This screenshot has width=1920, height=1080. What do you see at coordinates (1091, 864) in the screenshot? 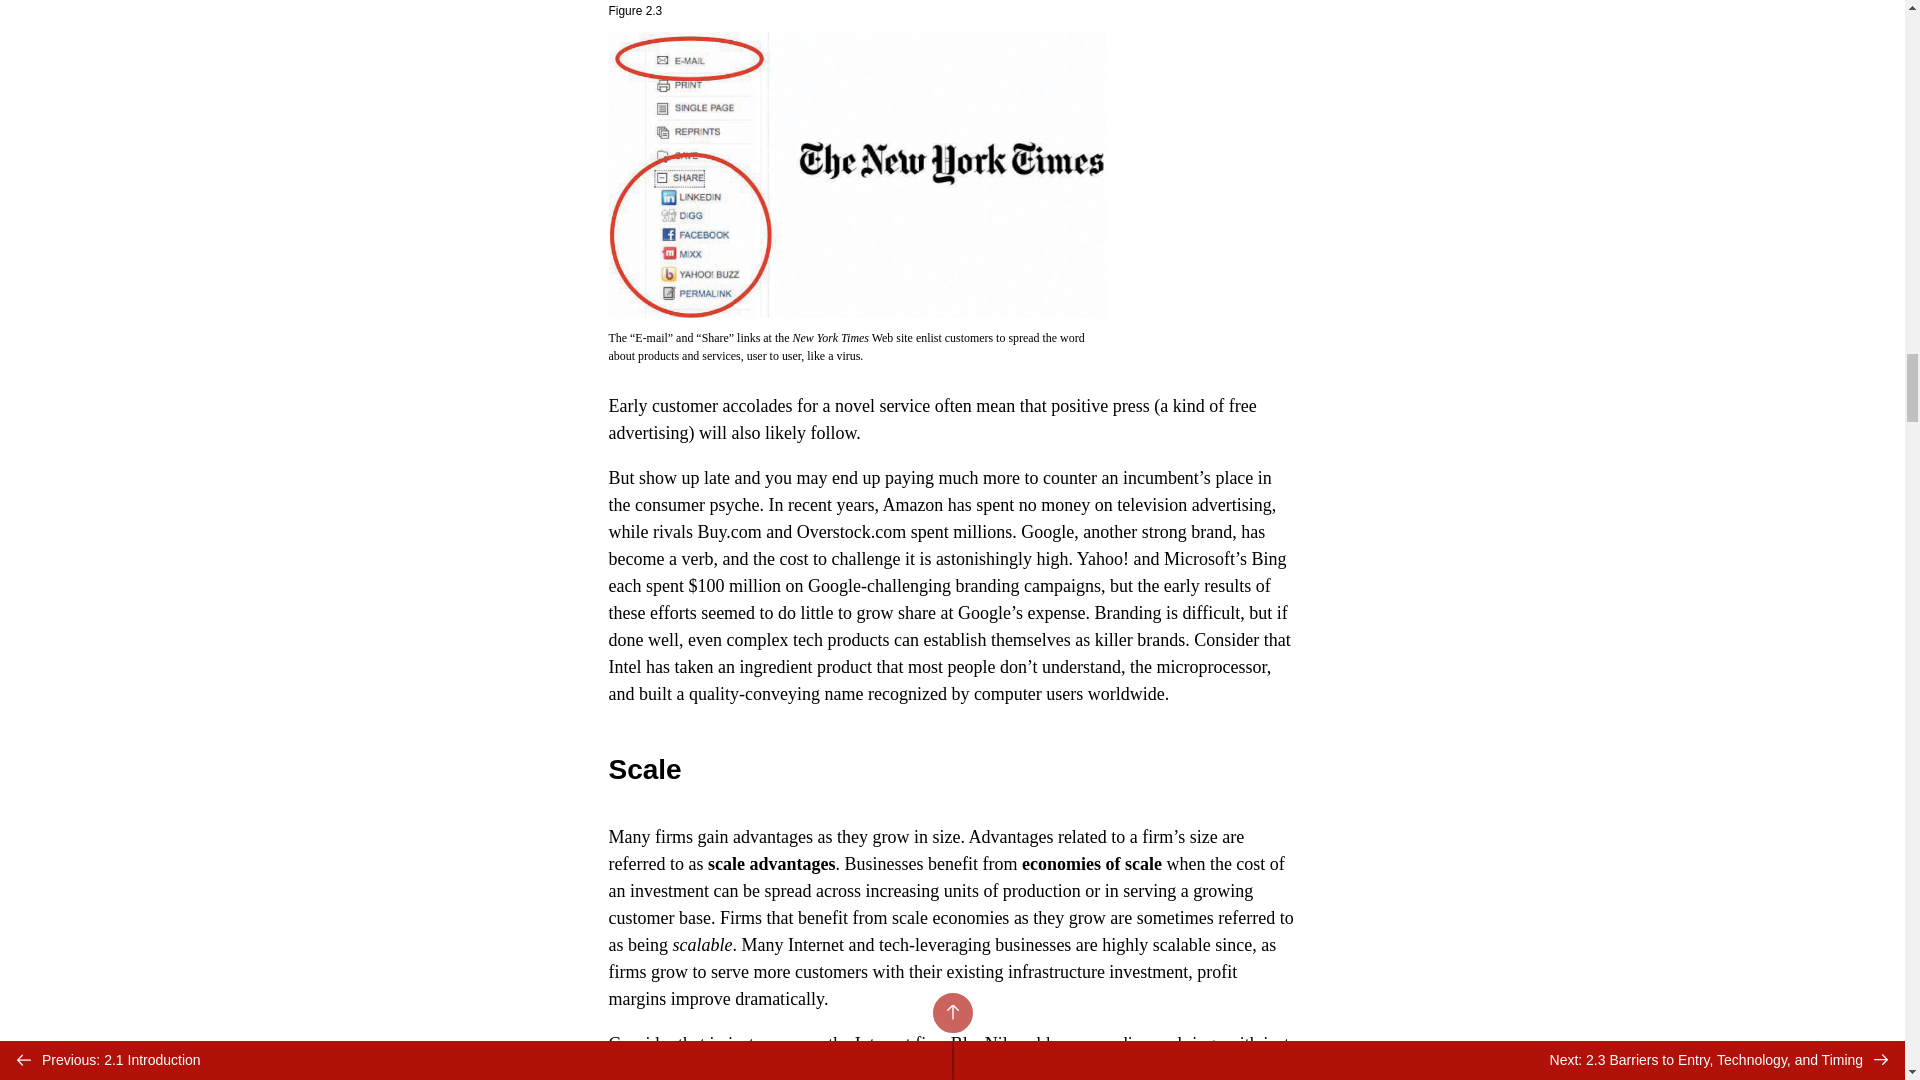
I see `economies of scale` at bounding box center [1091, 864].